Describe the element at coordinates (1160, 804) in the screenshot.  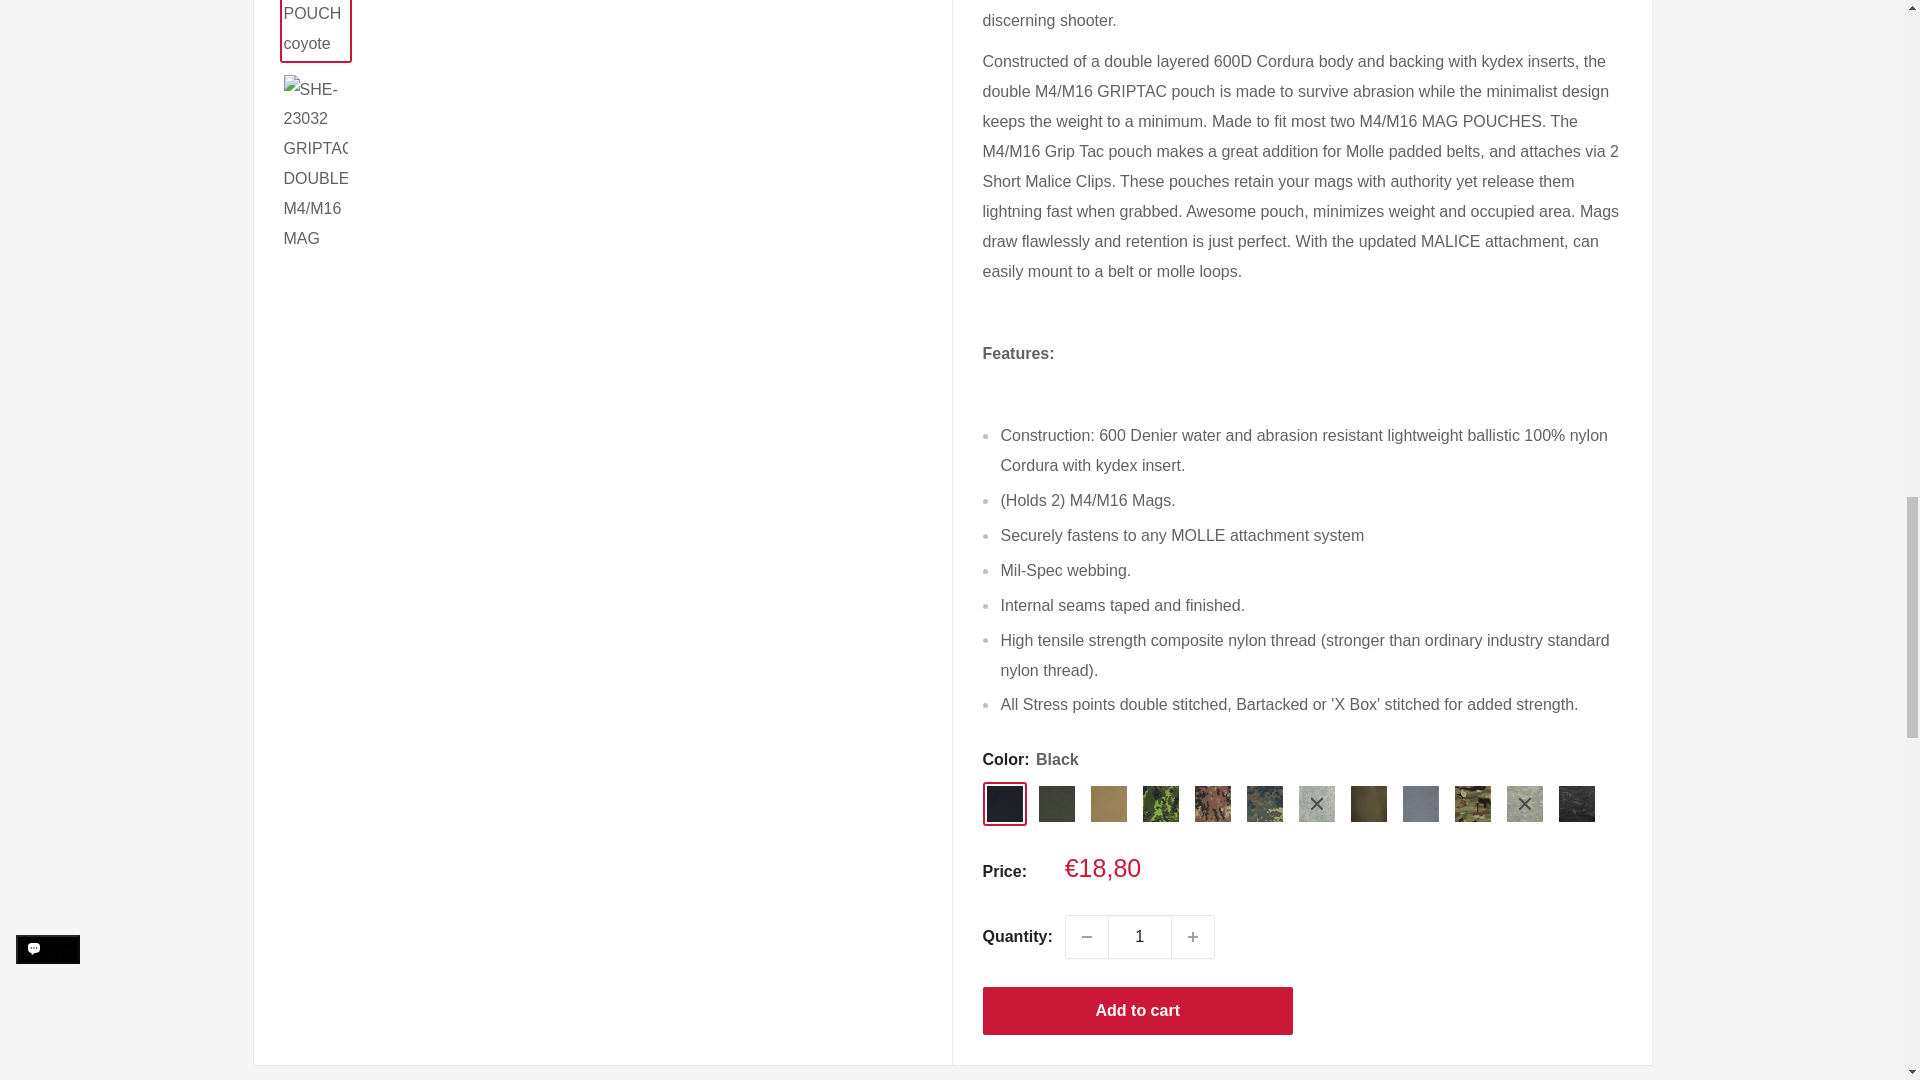
I see `Woodland Digi` at that location.